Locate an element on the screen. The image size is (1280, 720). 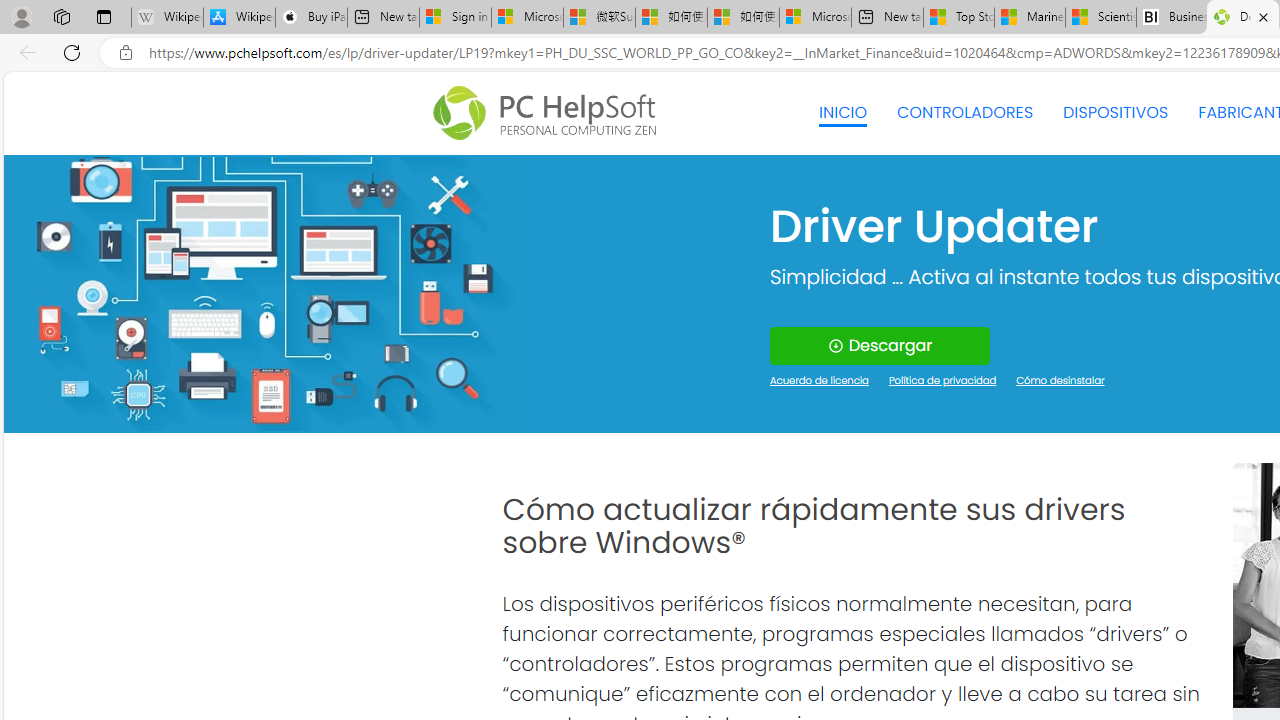
DISPOSITIVOS is located at coordinates (1115, 112).